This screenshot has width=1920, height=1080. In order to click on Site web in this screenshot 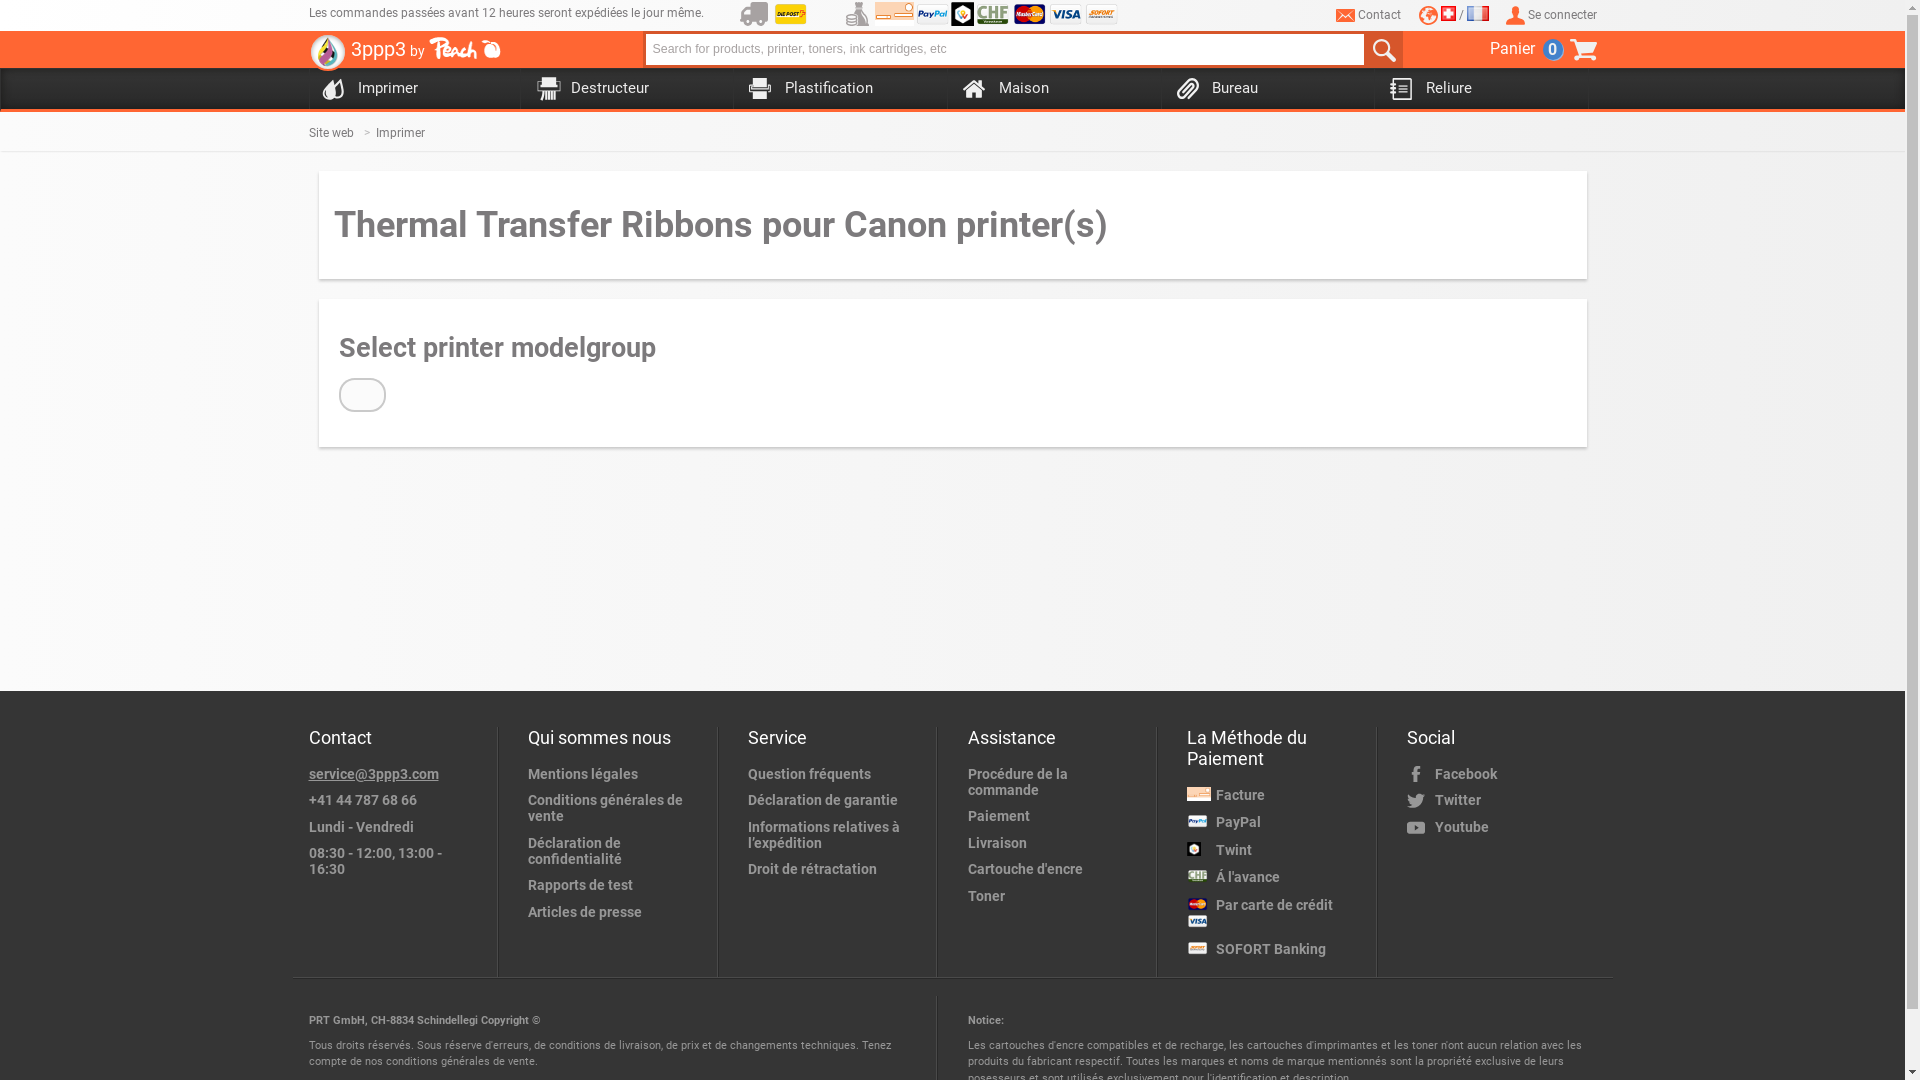, I will do `click(342, 133)`.